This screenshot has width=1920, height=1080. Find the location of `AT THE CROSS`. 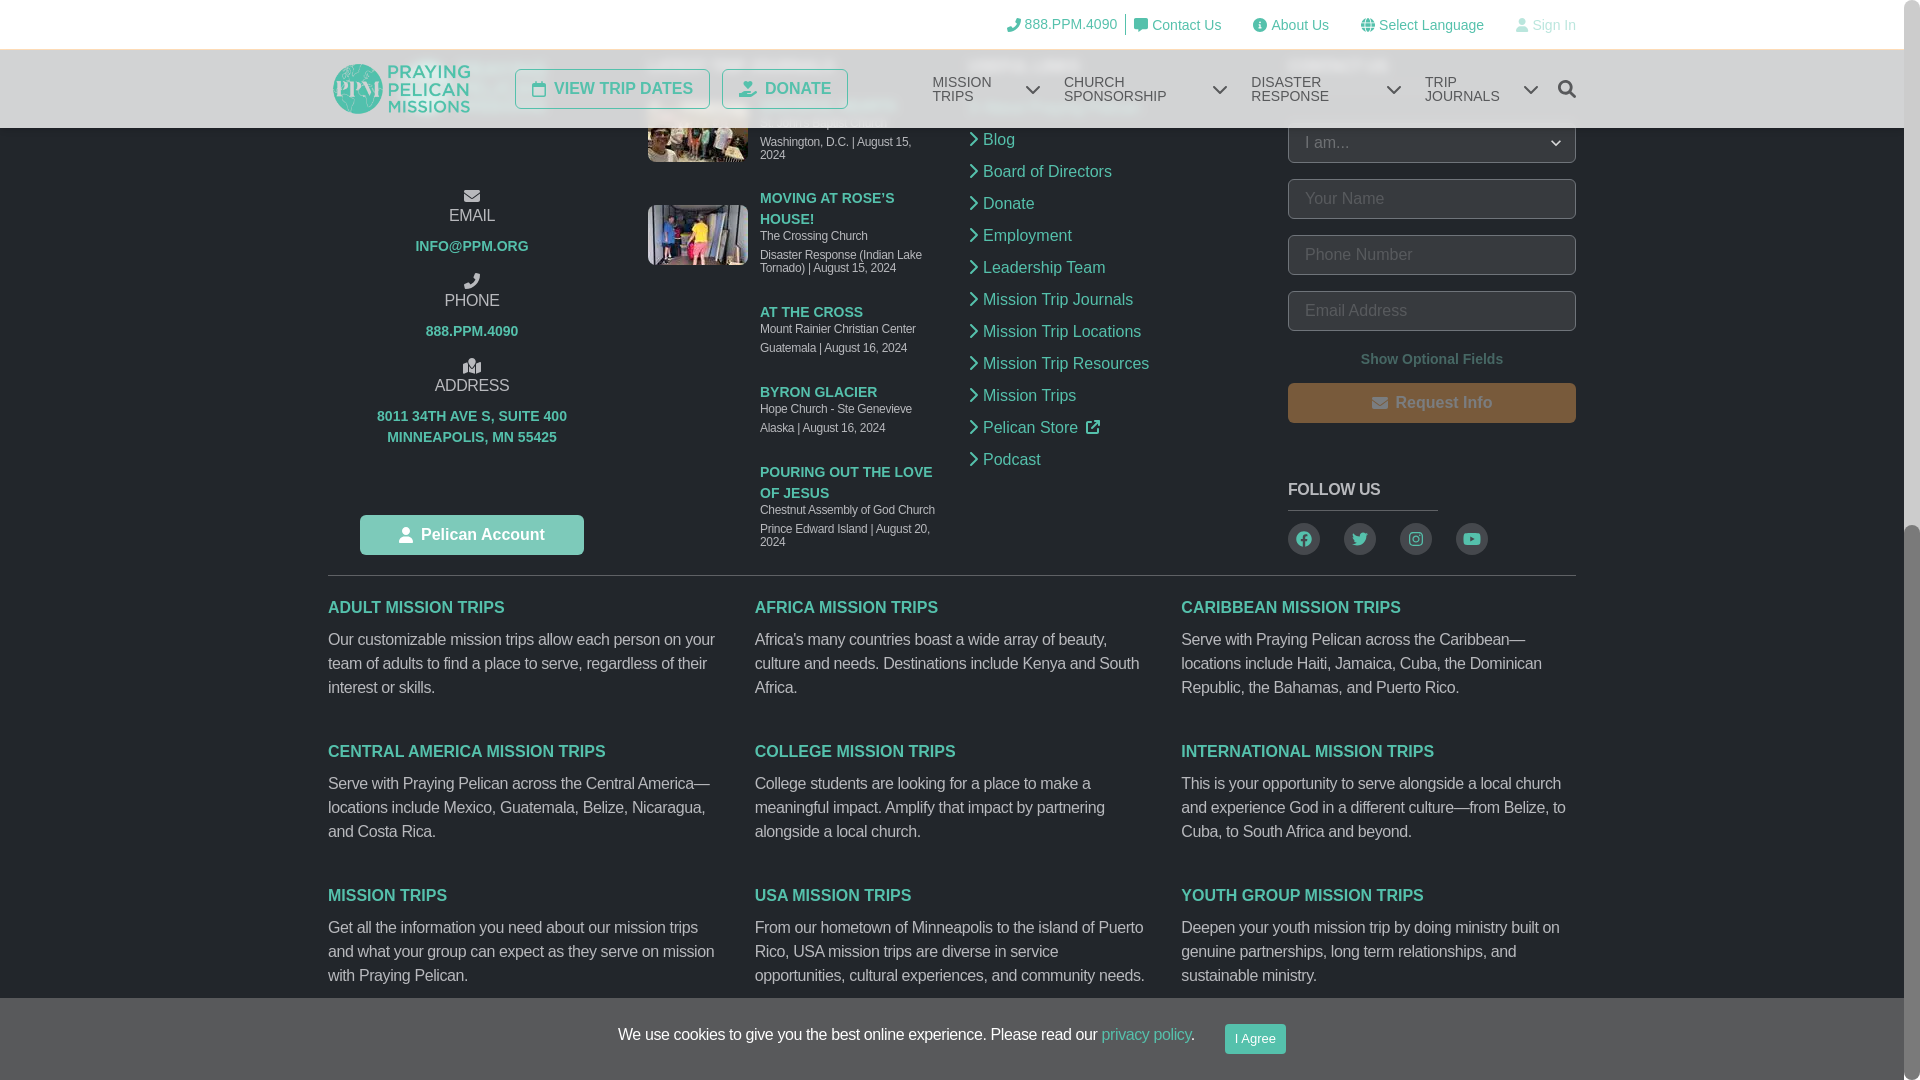

AT THE CROSS is located at coordinates (1111, 267).